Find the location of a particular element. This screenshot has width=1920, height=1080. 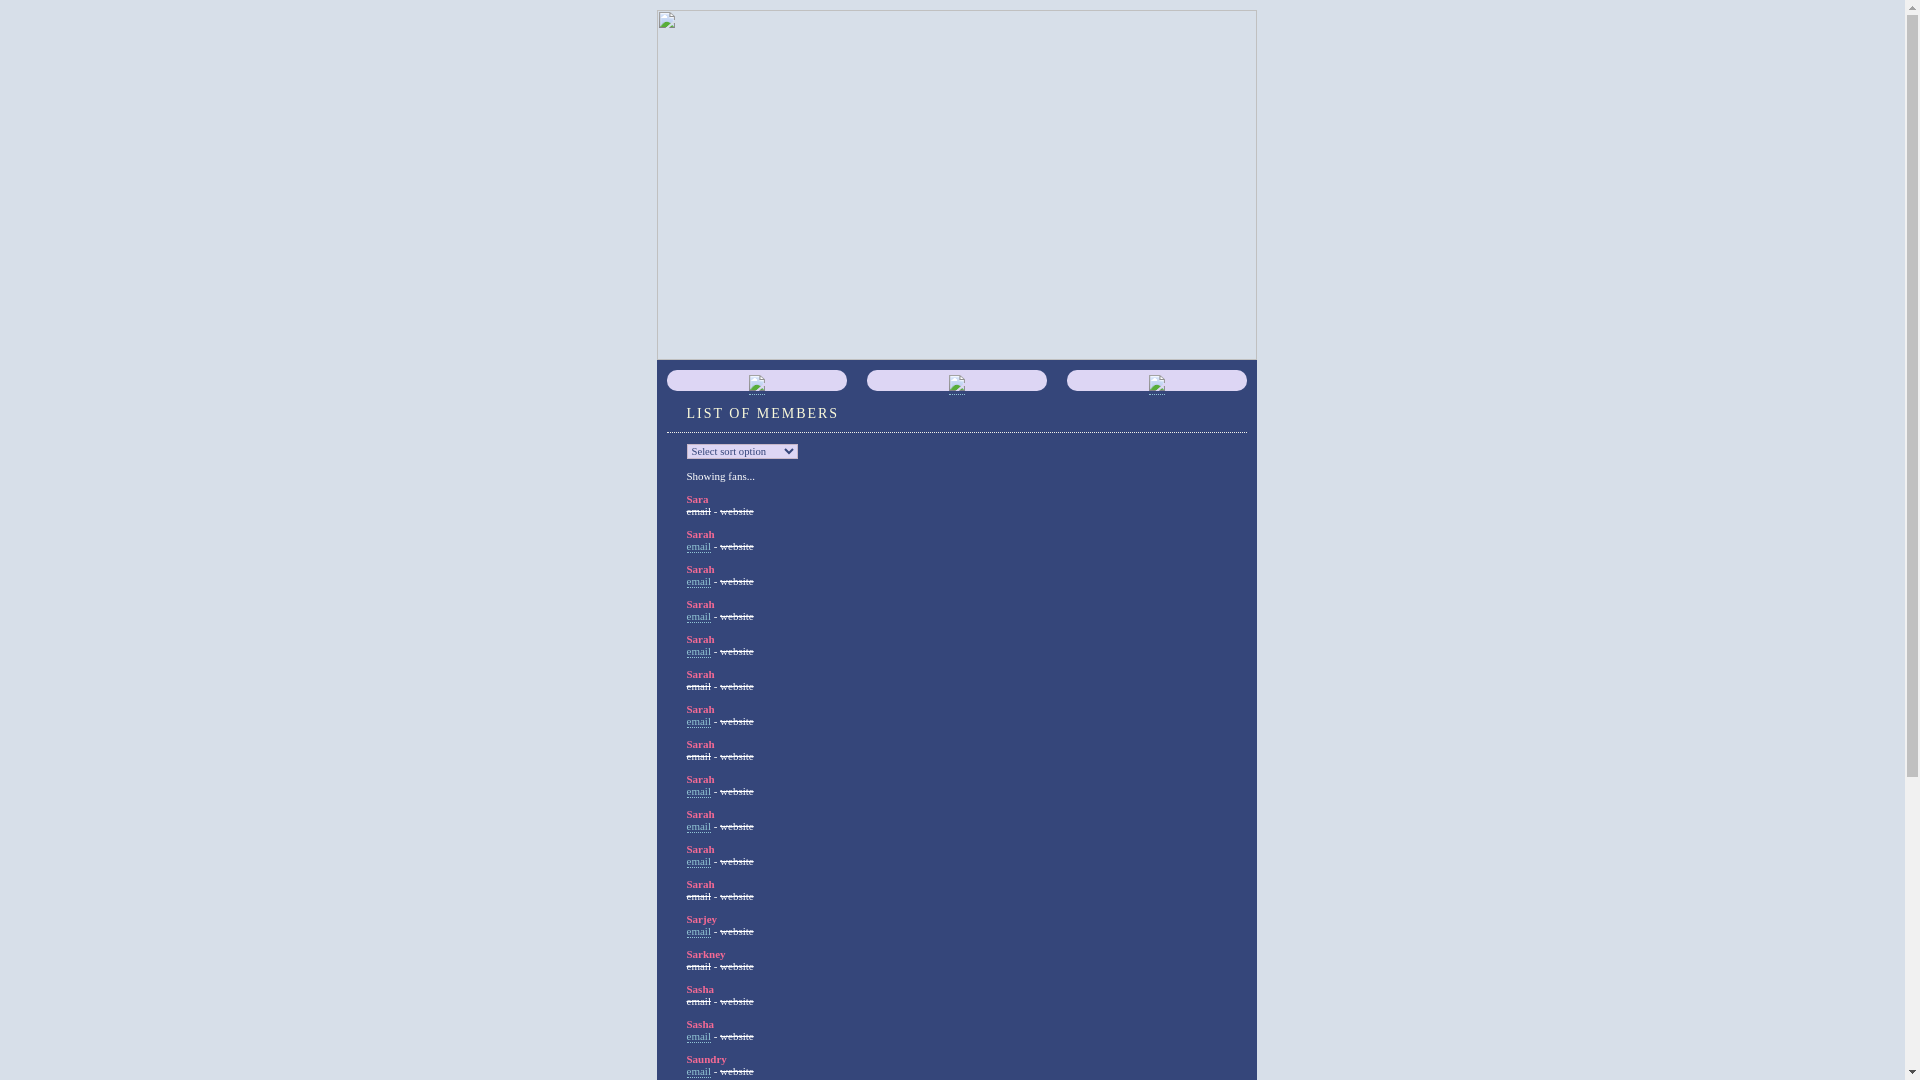

email is located at coordinates (698, 1036).